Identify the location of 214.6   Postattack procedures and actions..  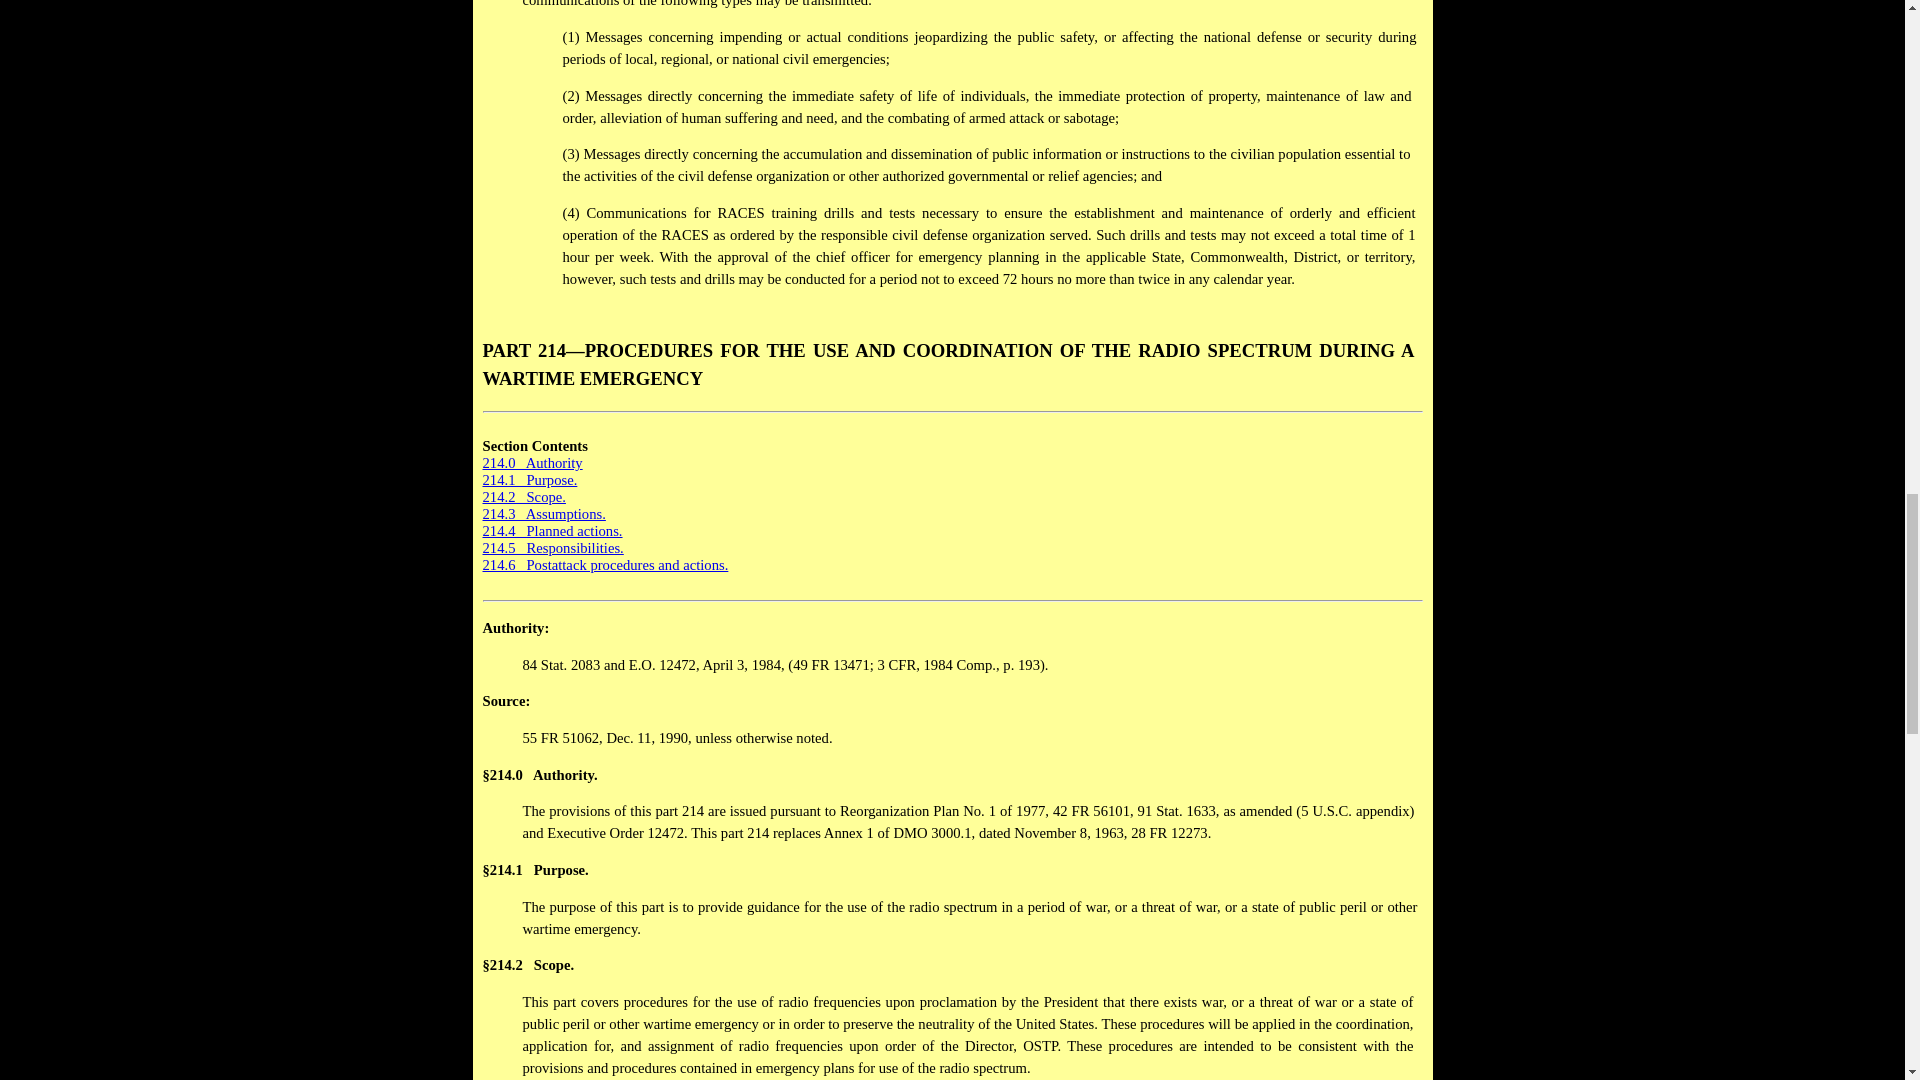
(604, 565).